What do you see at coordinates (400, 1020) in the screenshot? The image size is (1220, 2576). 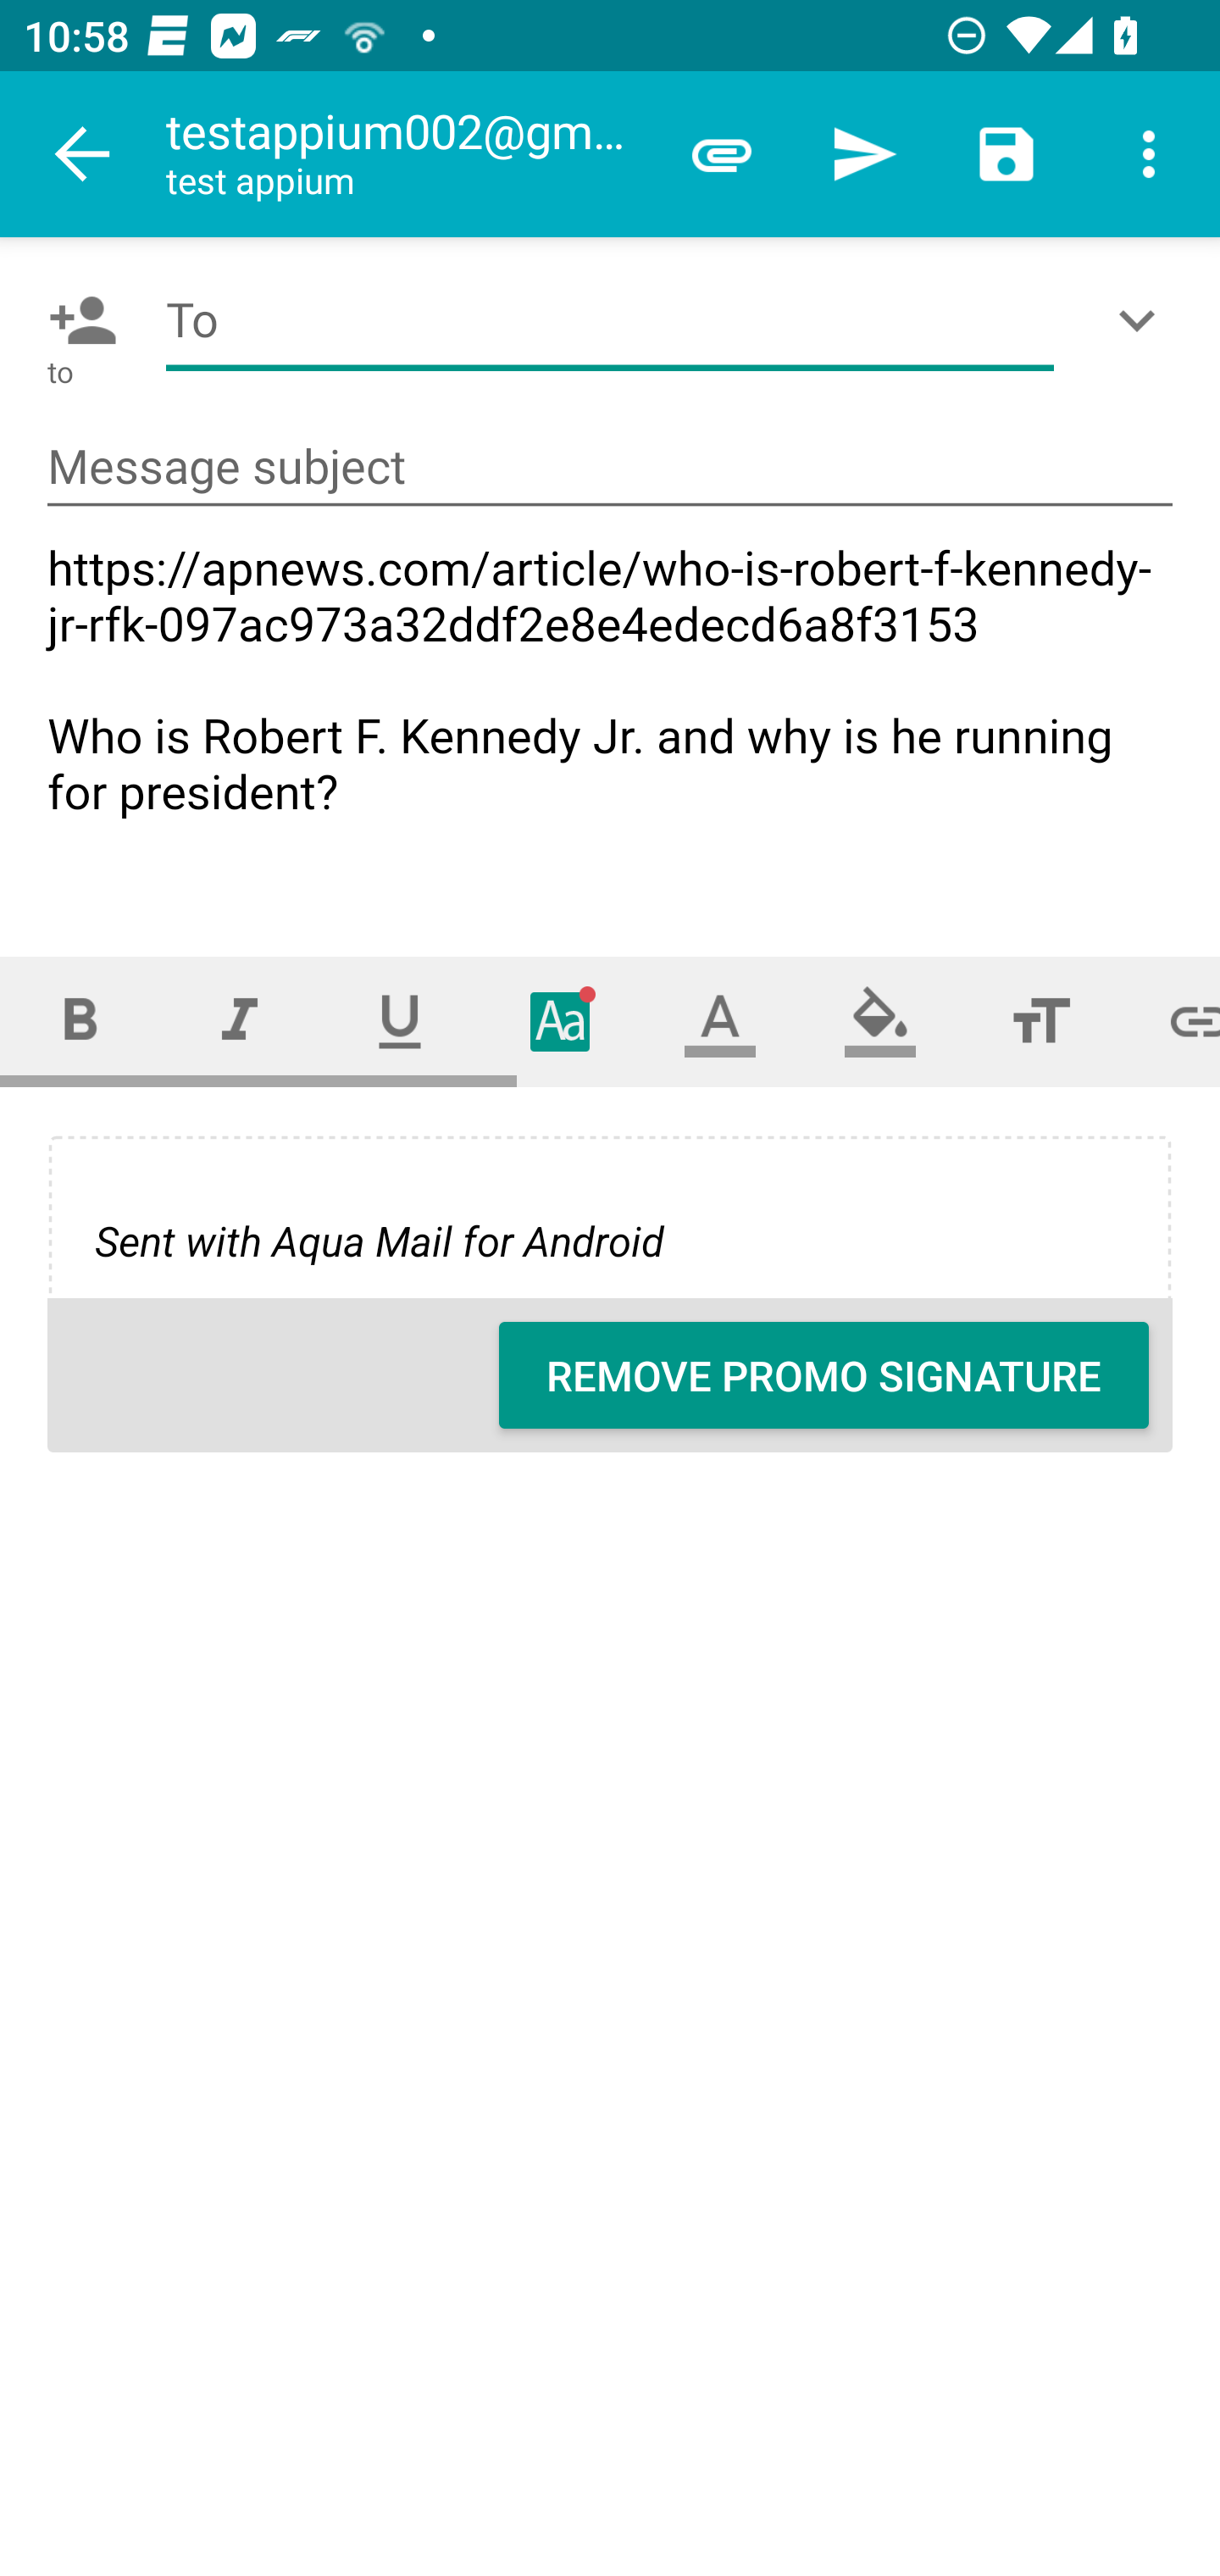 I see `Underline` at bounding box center [400, 1020].